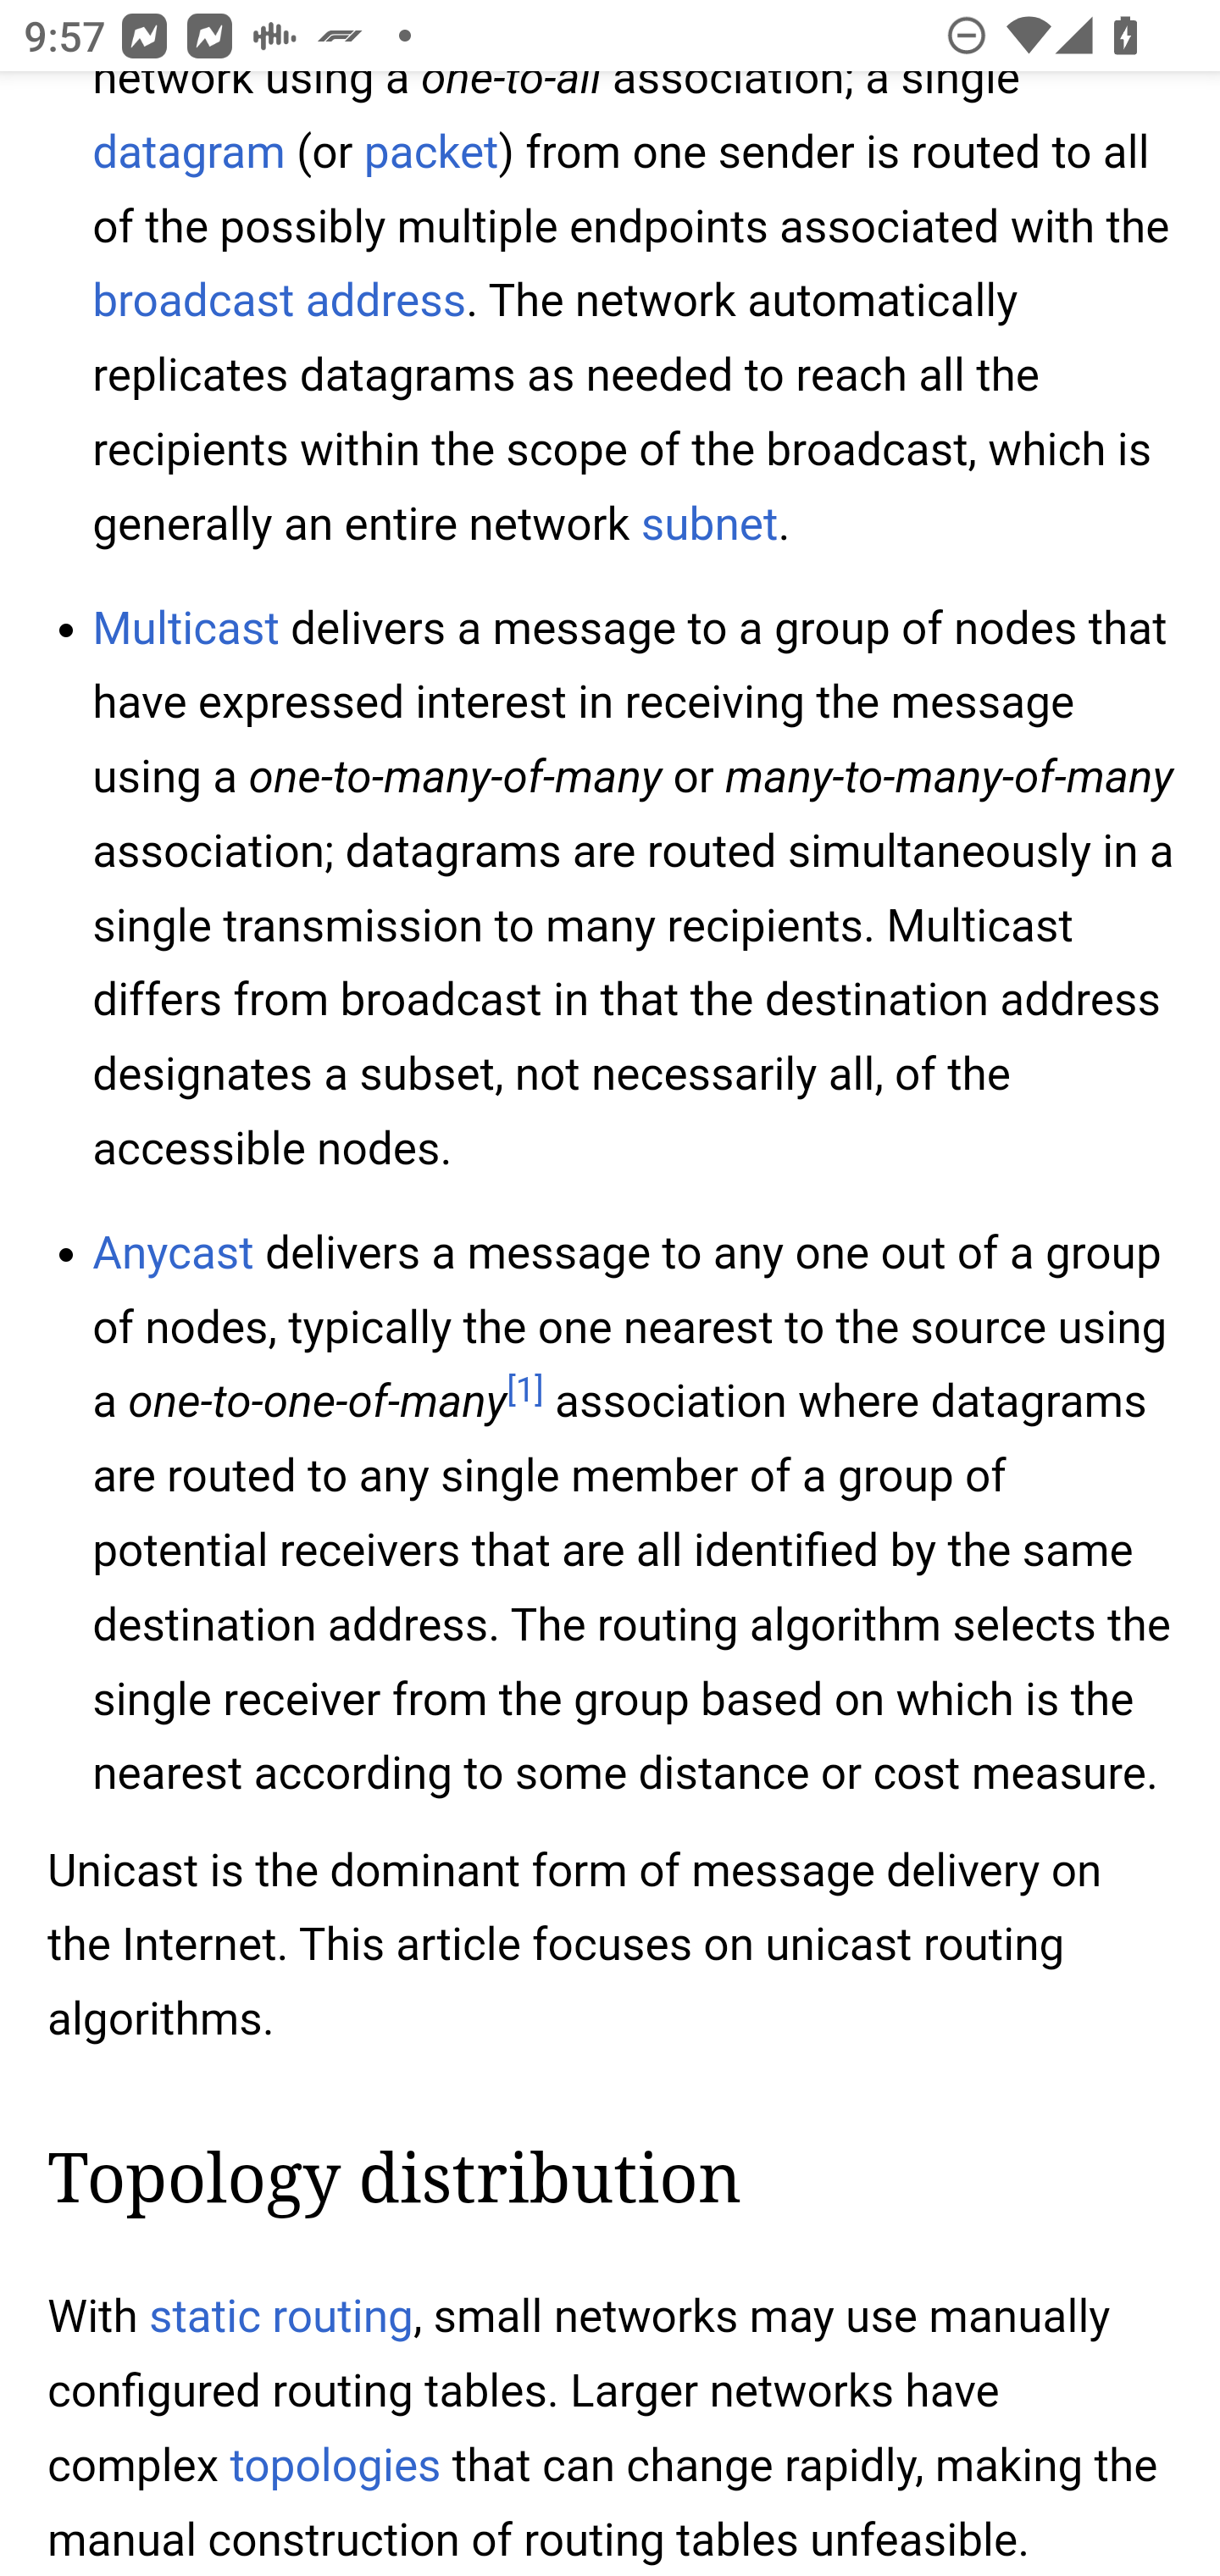 Image resolution: width=1220 pixels, height=2576 pixels. I want to click on Anycast, so click(173, 1252).